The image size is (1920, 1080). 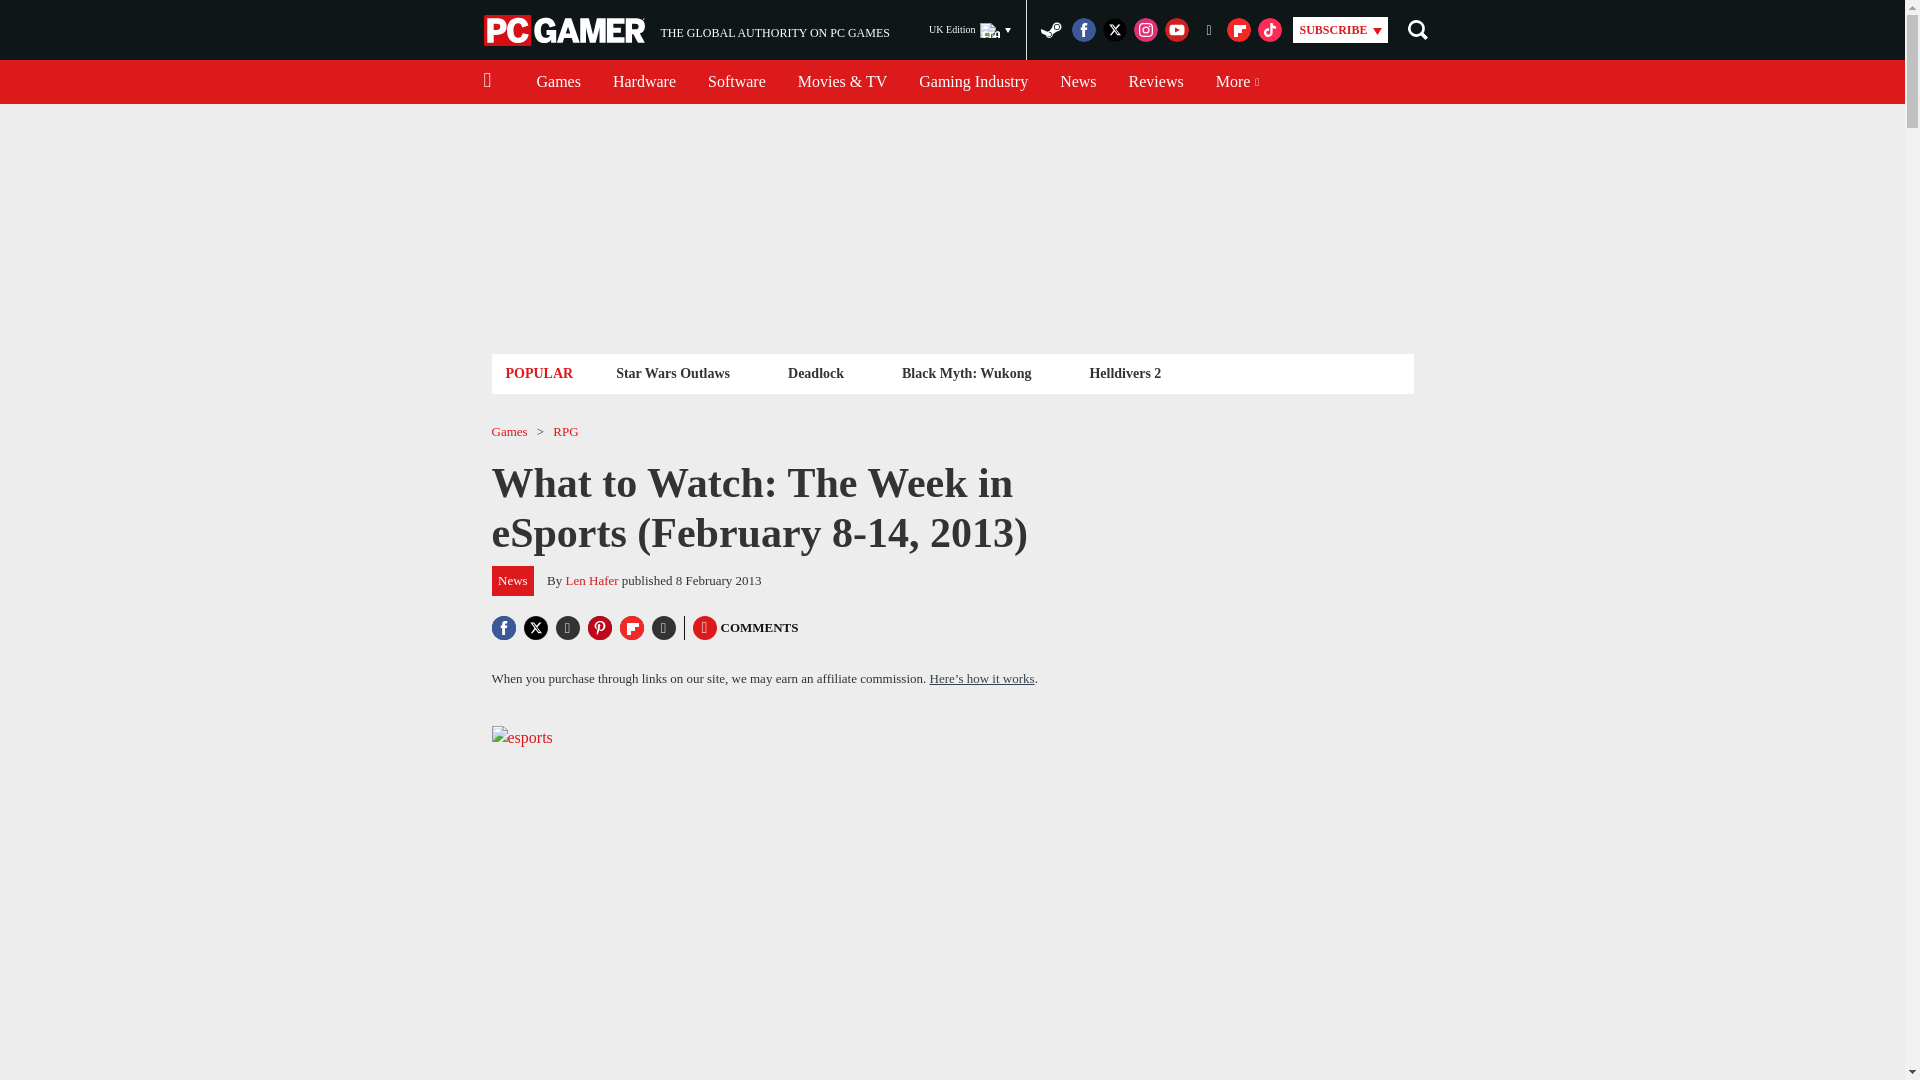 I want to click on Software, so click(x=736, y=82).